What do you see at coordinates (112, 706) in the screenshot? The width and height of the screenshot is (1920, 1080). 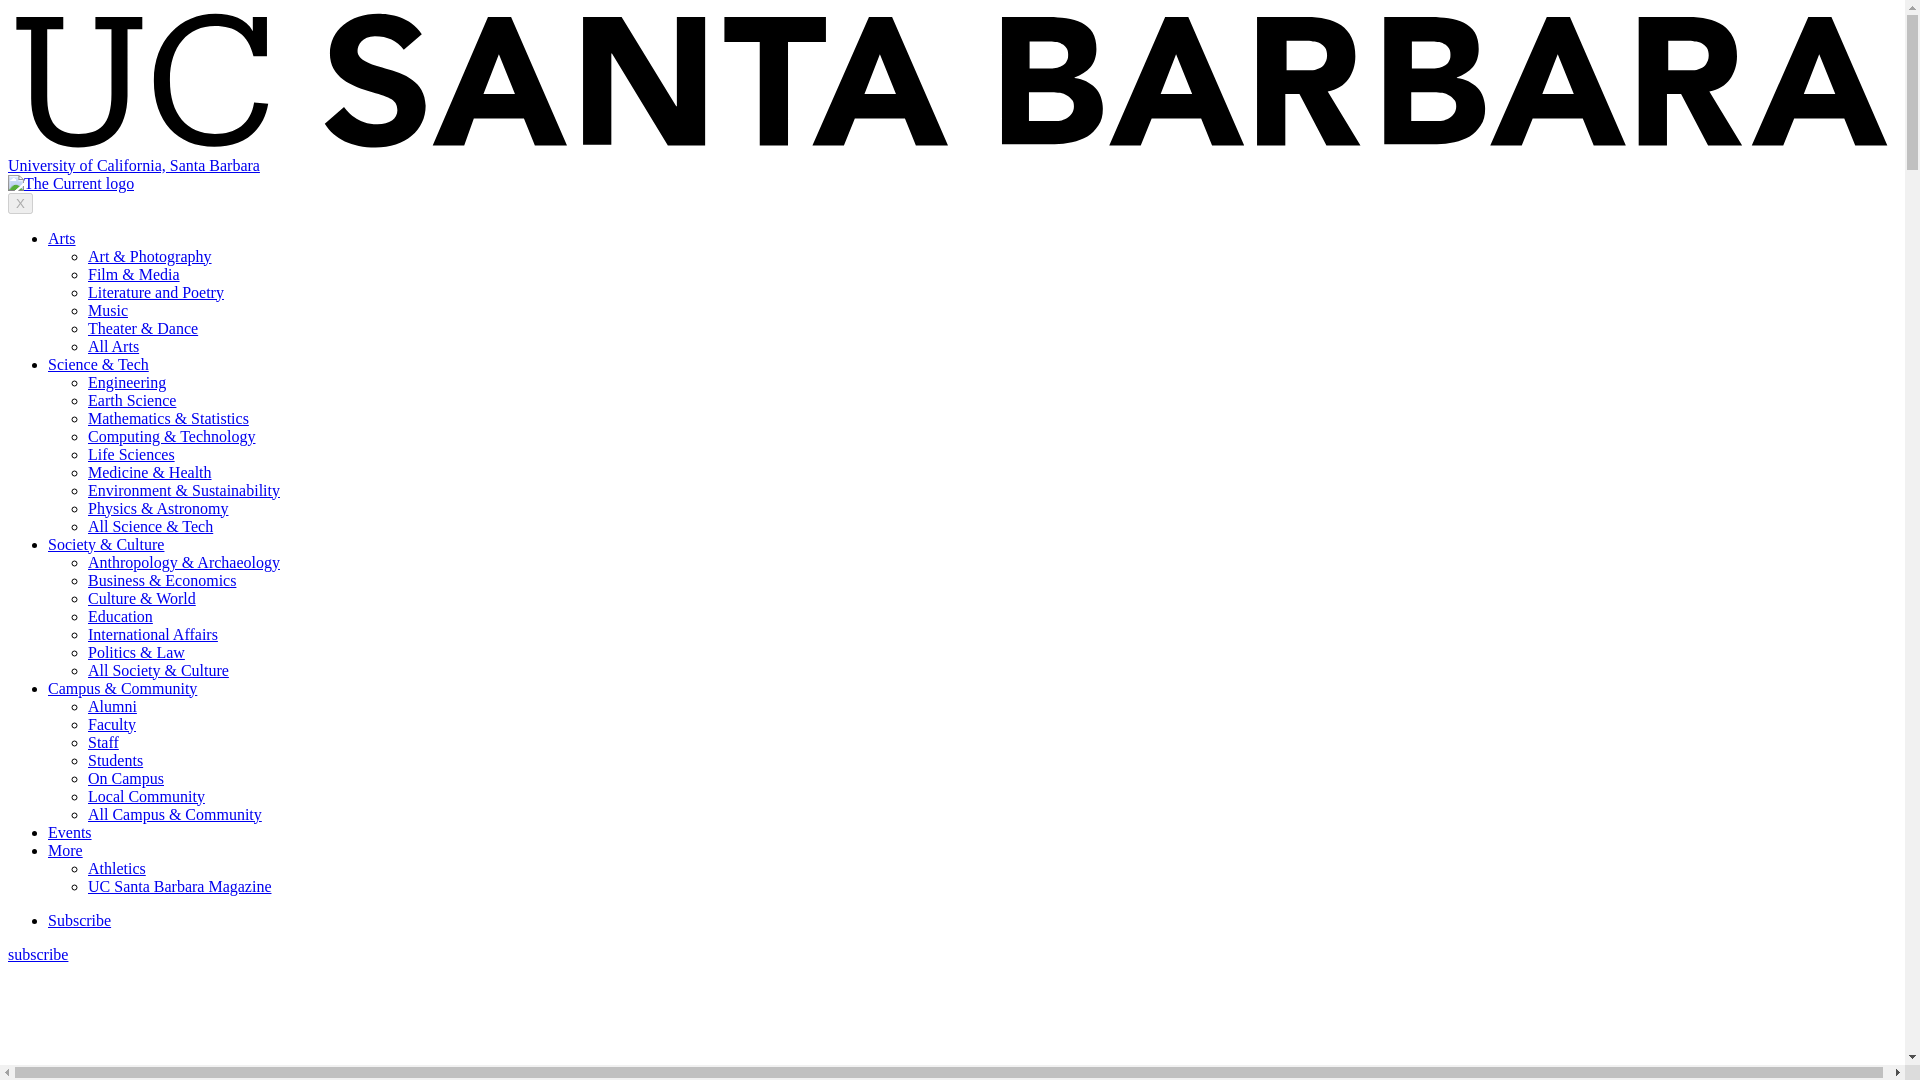 I see `Alumni` at bounding box center [112, 706].